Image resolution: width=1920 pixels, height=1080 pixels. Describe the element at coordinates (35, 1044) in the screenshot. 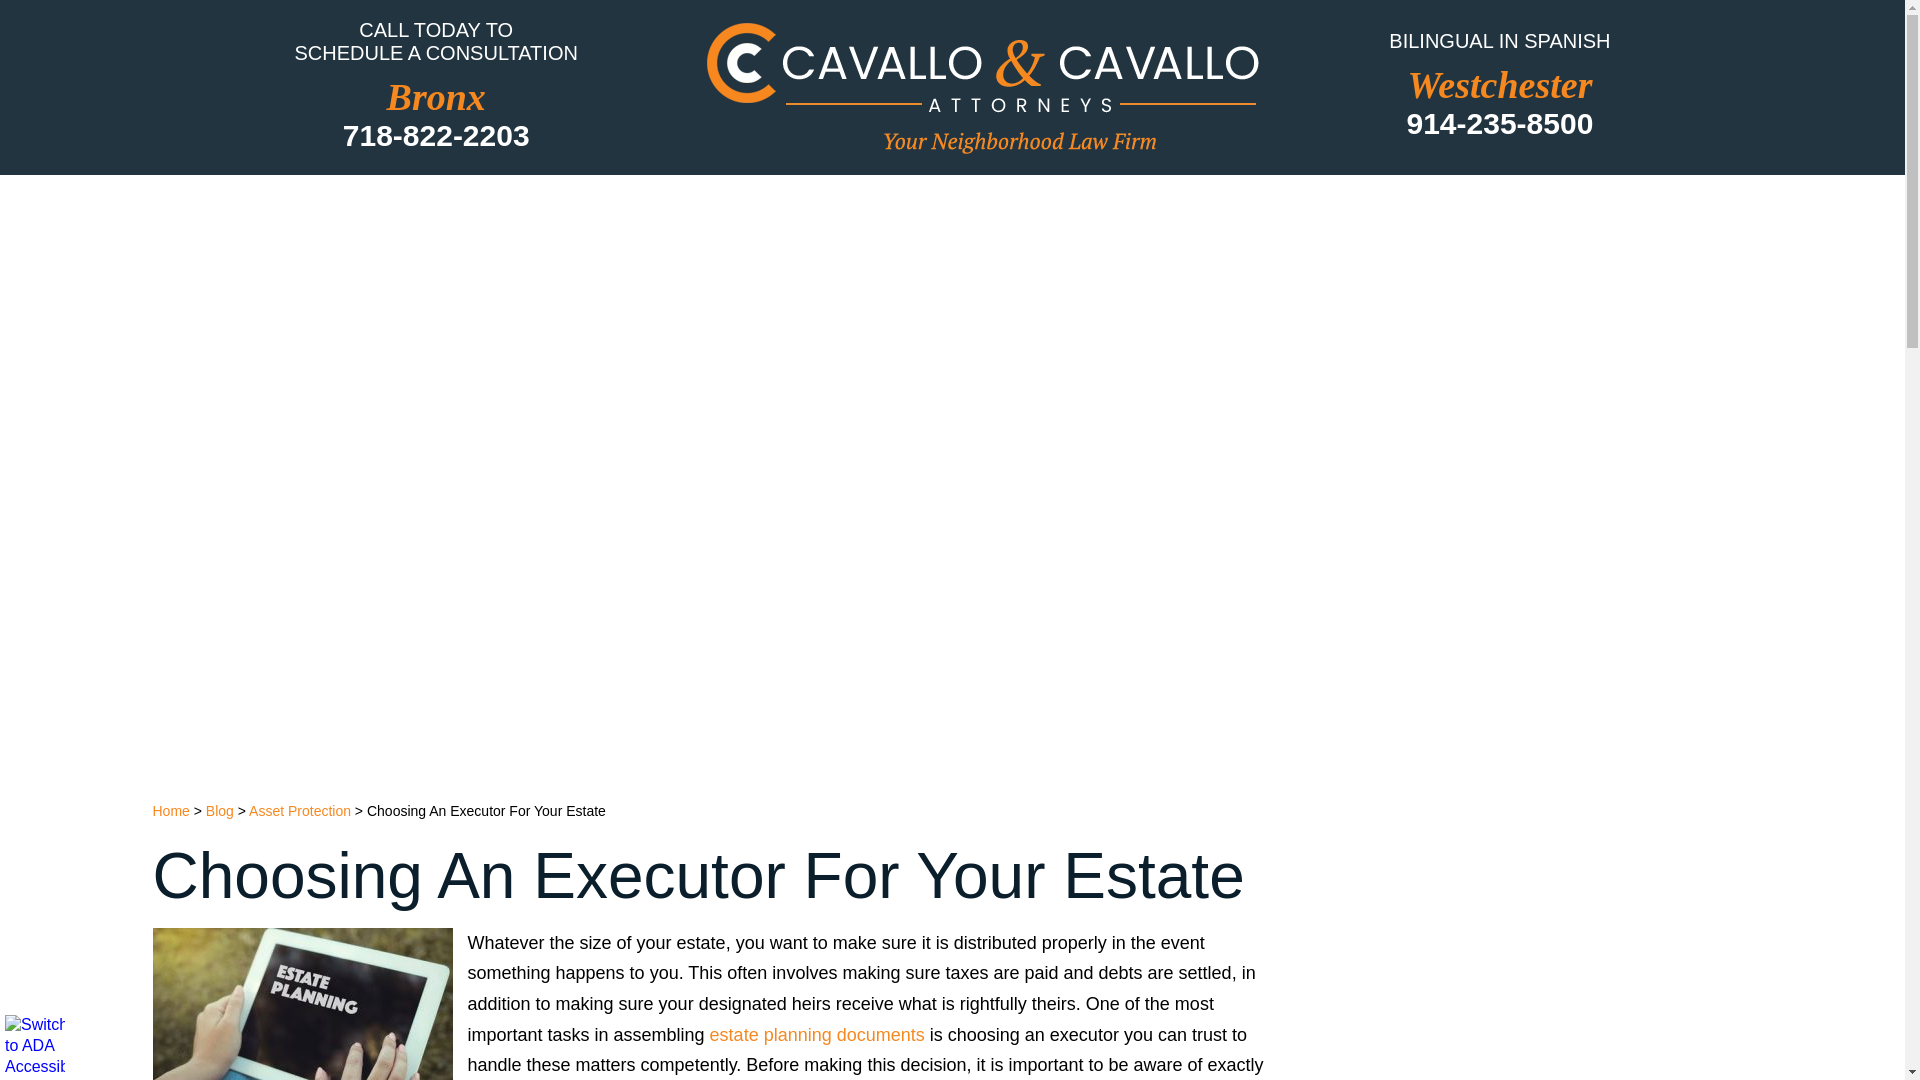

I see `Switch to ADA Accessible Theme` at that location.